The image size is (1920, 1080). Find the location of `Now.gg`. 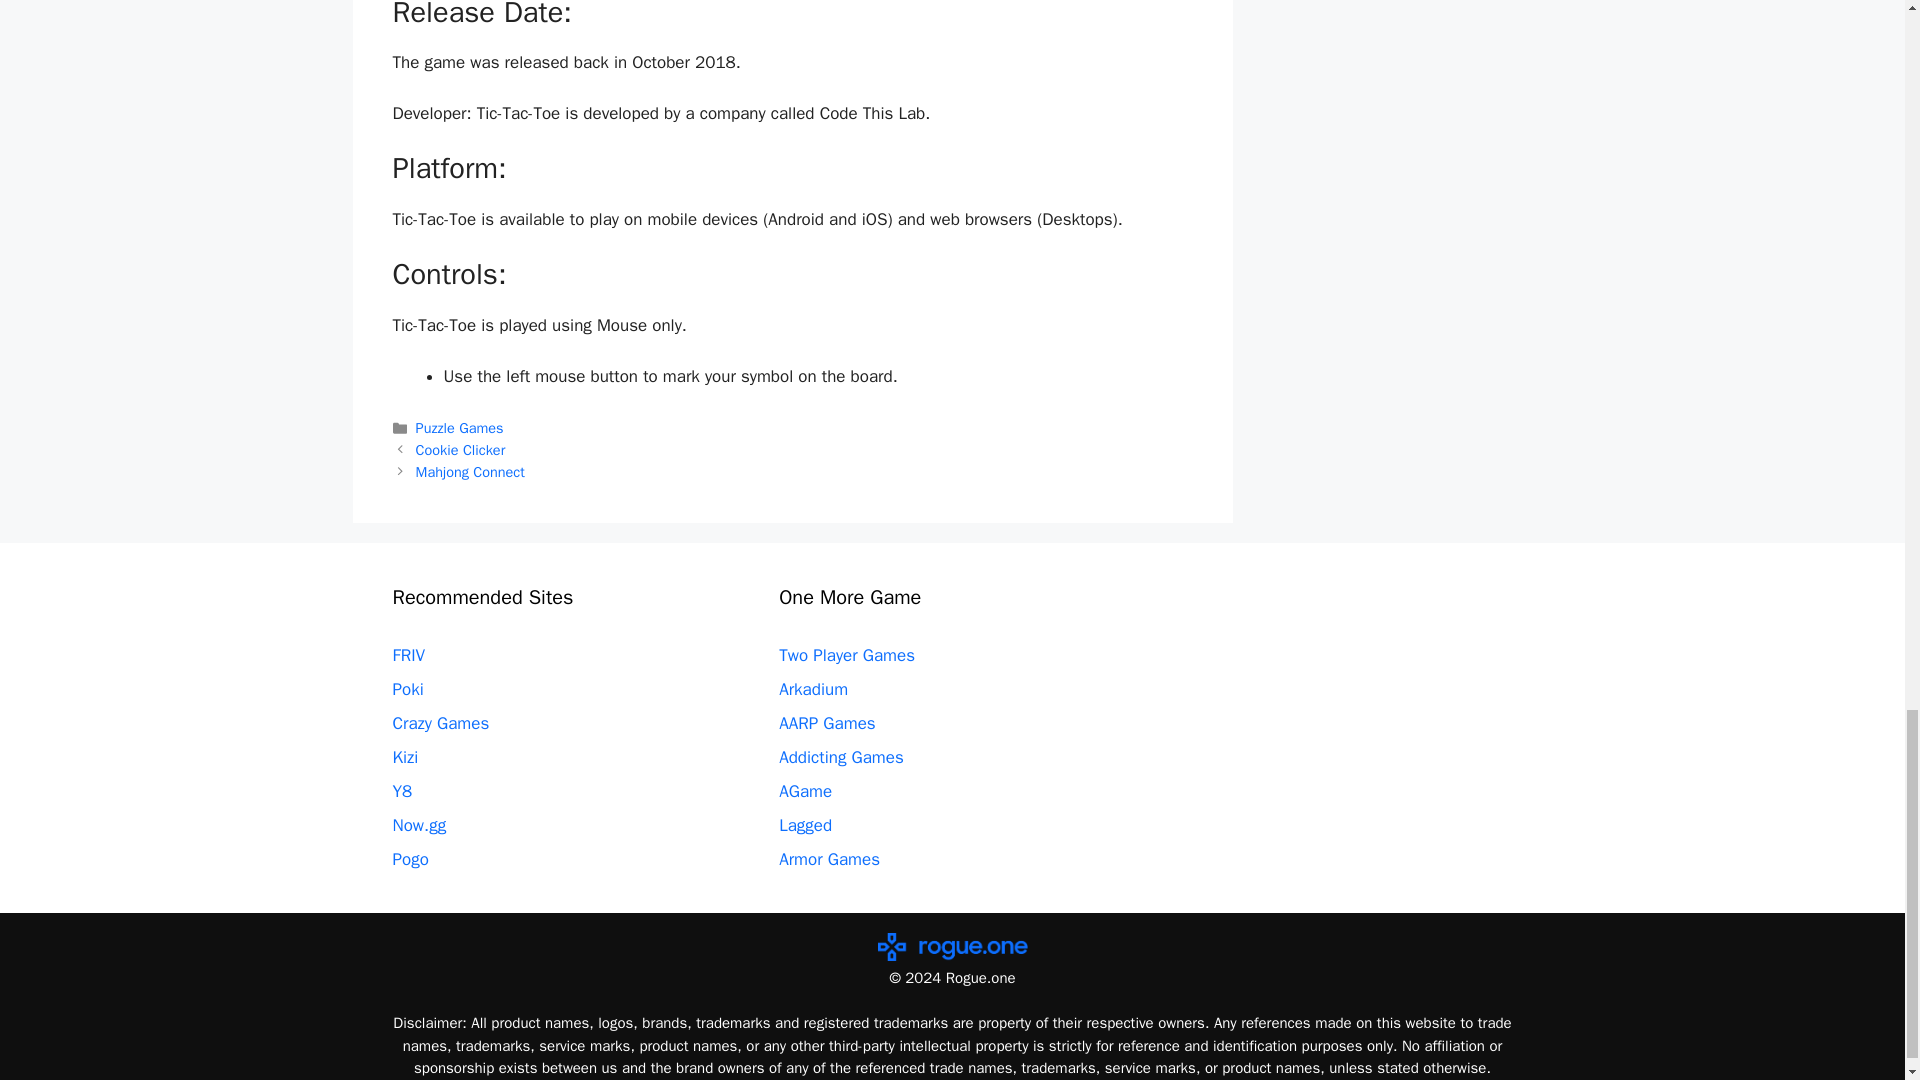

Now.gg is located at coordinates (418, 825).